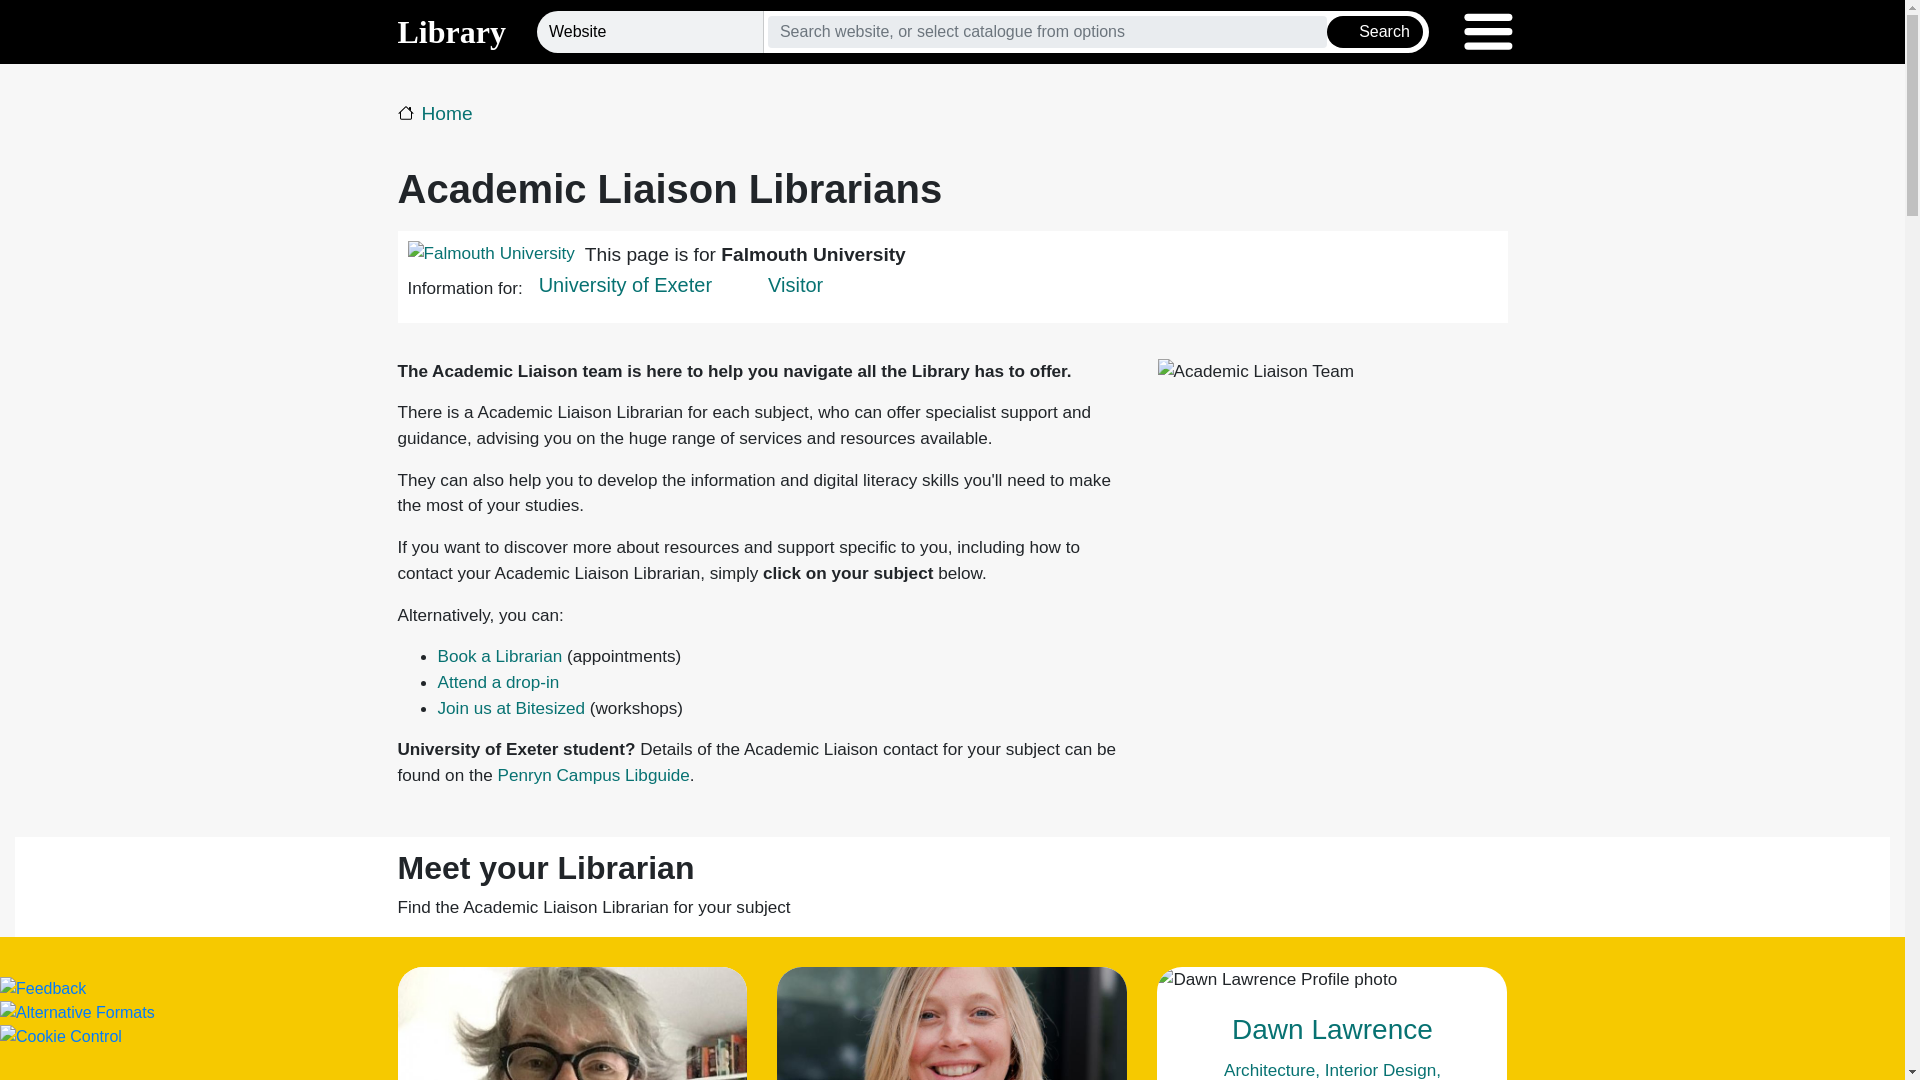 The width and height of the screenshot is (1920, 1080). What do you see at coordinates (500, 656) in the screenshot?
I see `Book a Librarian` at bounding box center [500, 656].